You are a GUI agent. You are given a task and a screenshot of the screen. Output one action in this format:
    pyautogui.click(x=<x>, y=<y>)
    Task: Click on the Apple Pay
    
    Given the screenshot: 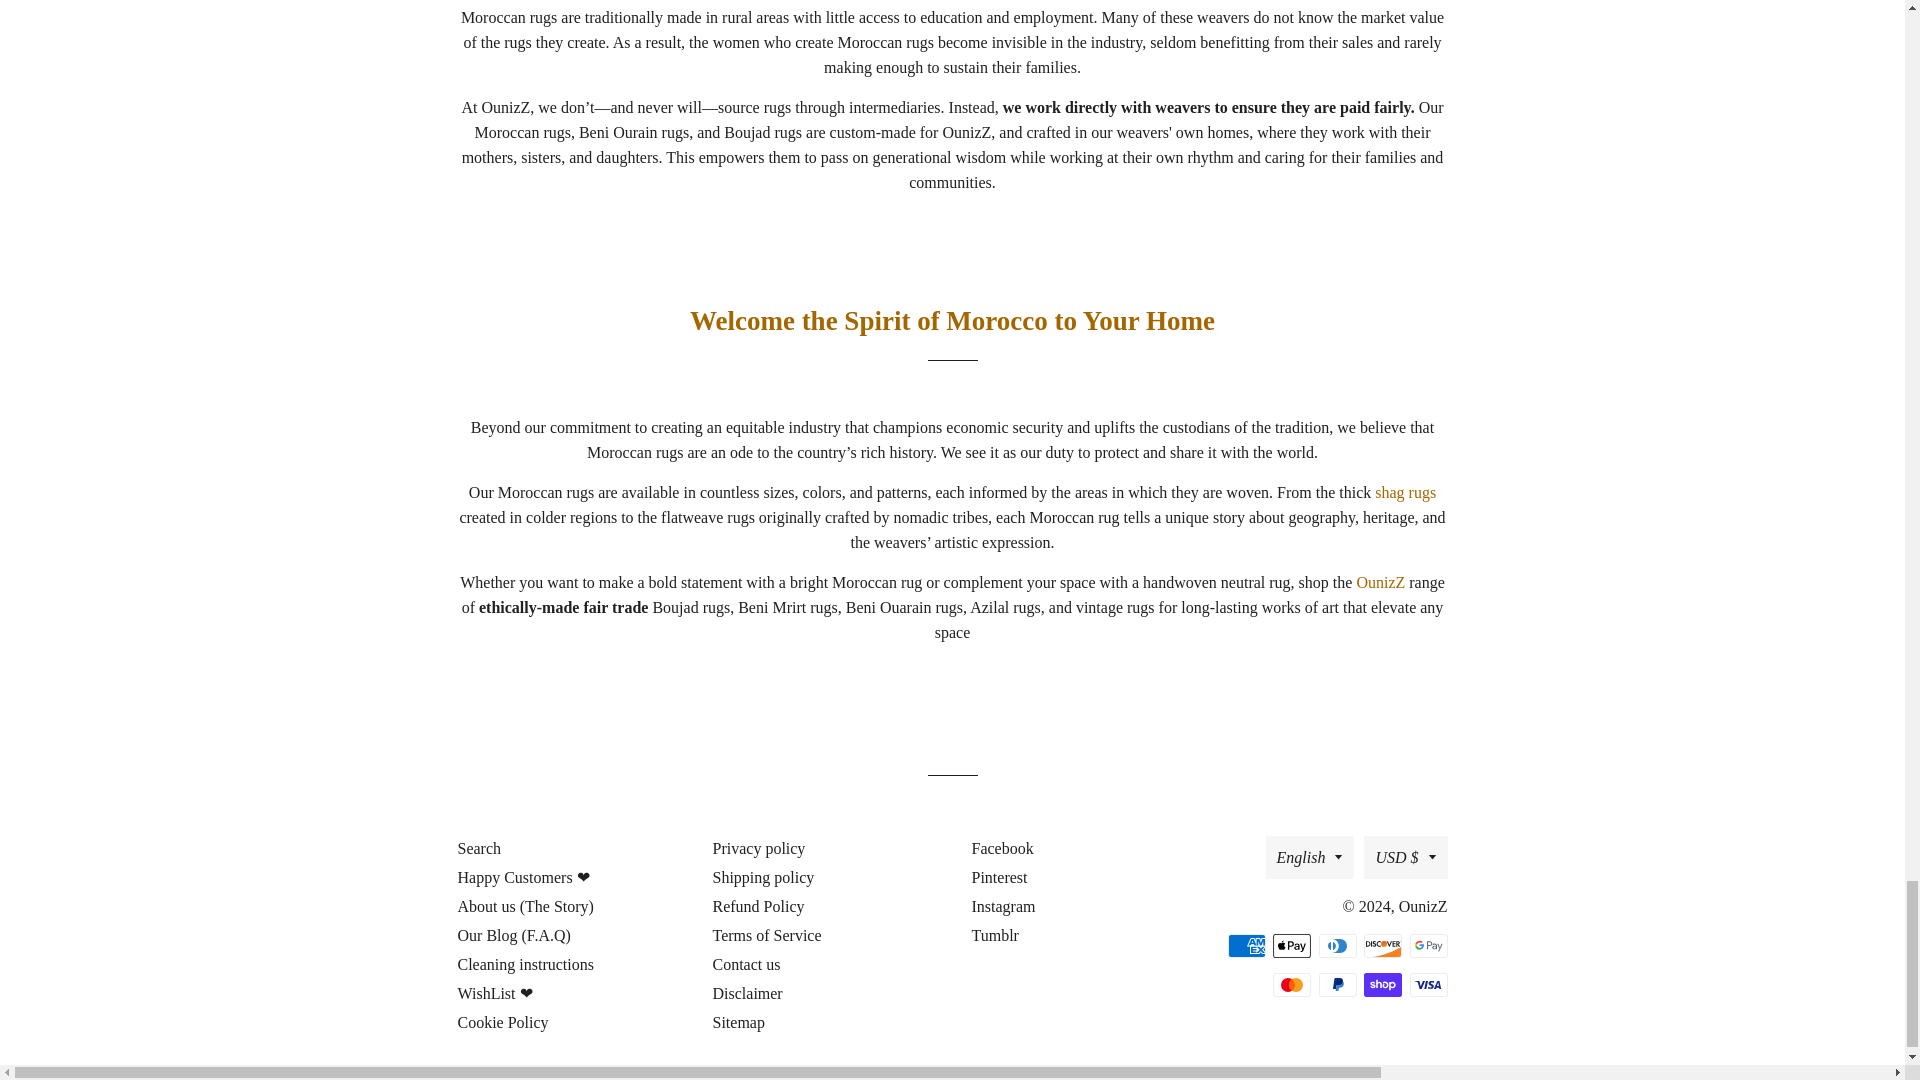 What is the action you would take?
    pyautogui.click(x=1292, y=946)
    